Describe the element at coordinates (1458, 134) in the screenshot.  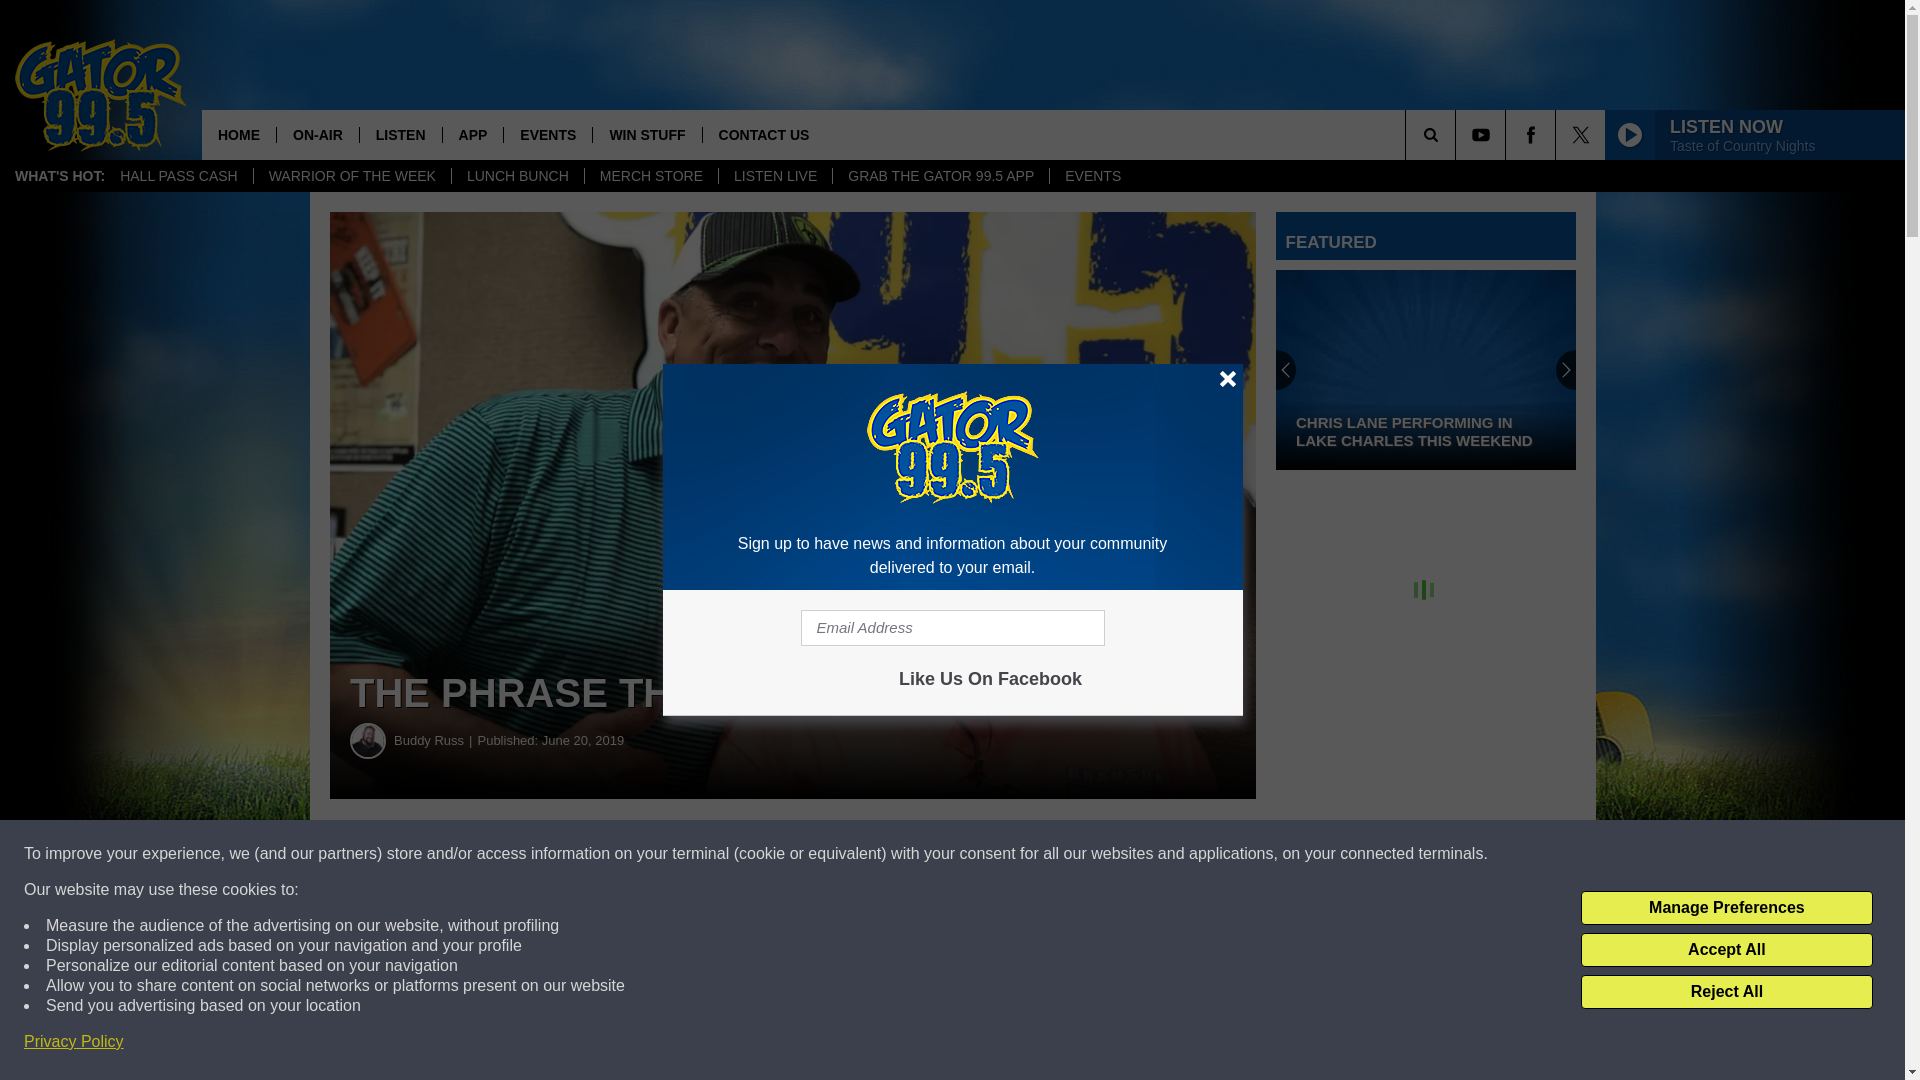
I see `SEARCH` at that location.